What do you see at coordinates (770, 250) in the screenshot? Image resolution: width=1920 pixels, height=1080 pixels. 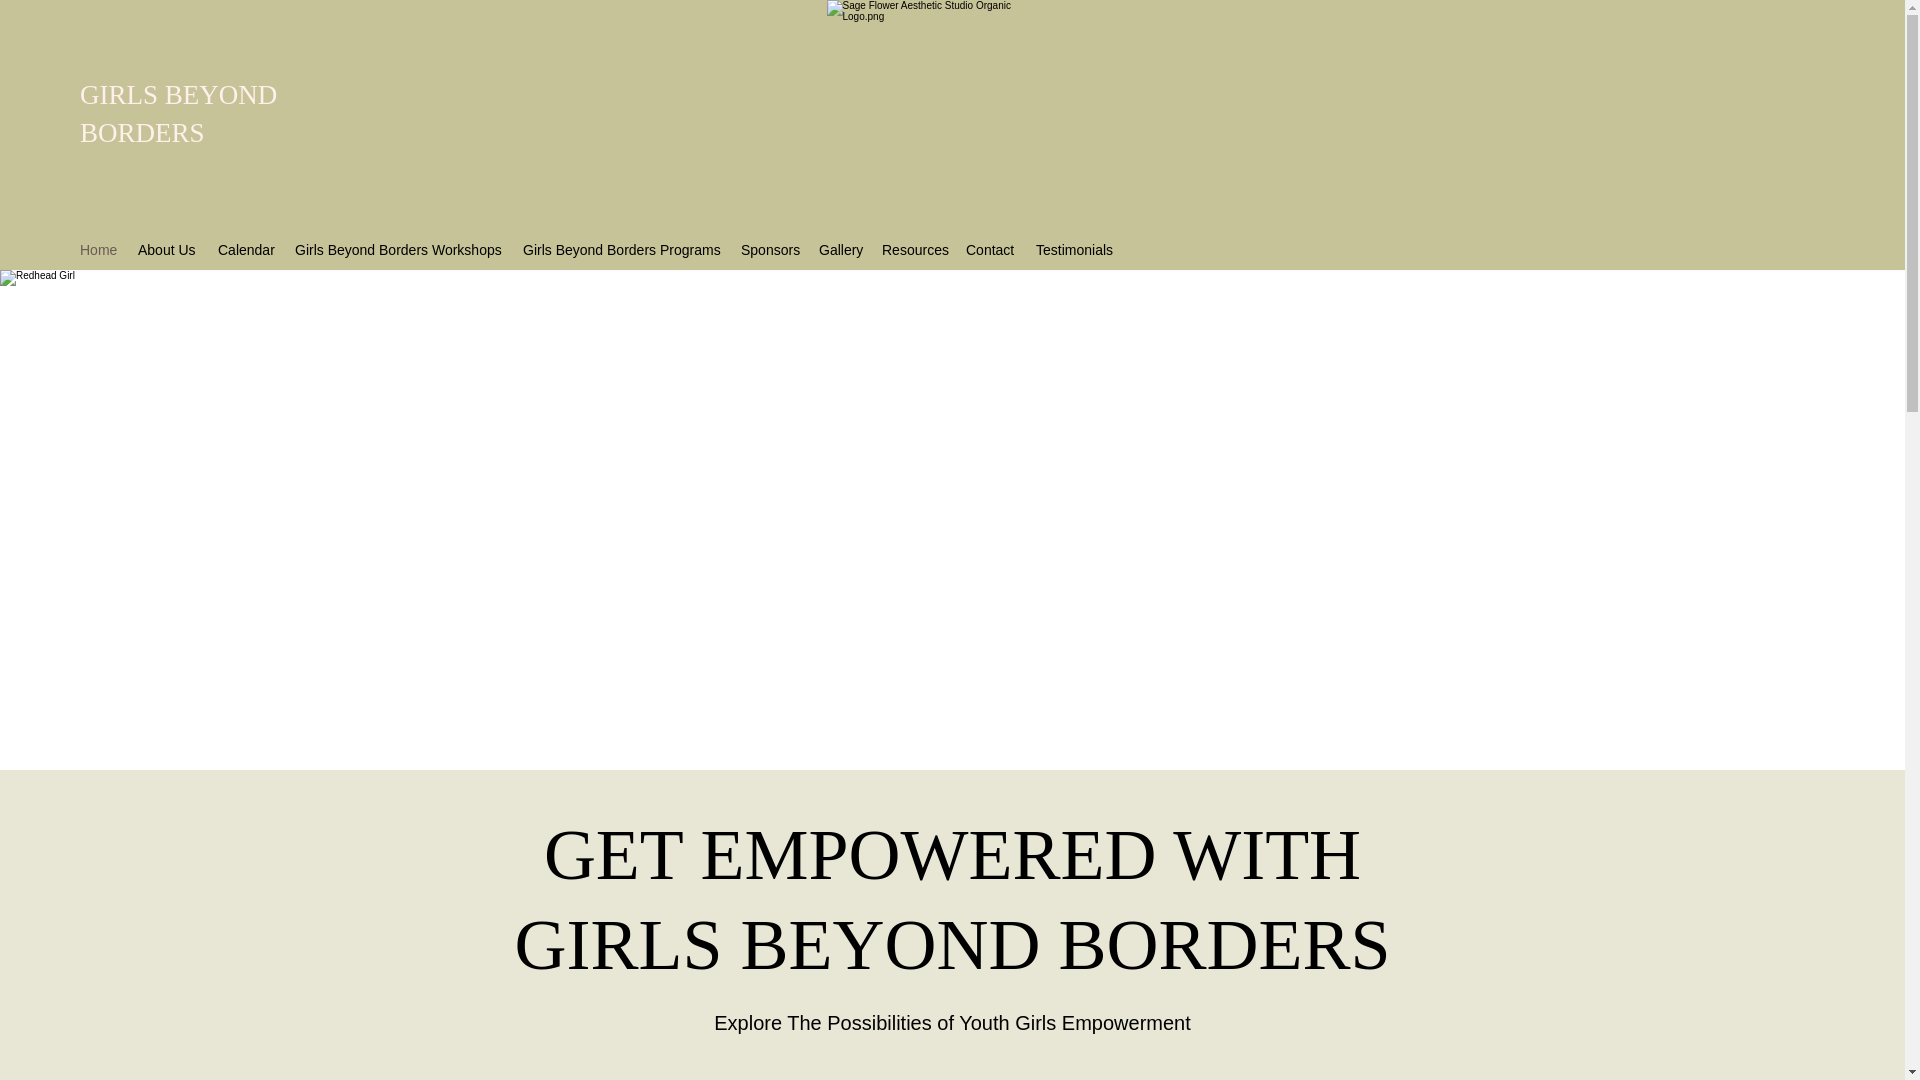 I see `Sponsors` at bounding box center [770, 250].